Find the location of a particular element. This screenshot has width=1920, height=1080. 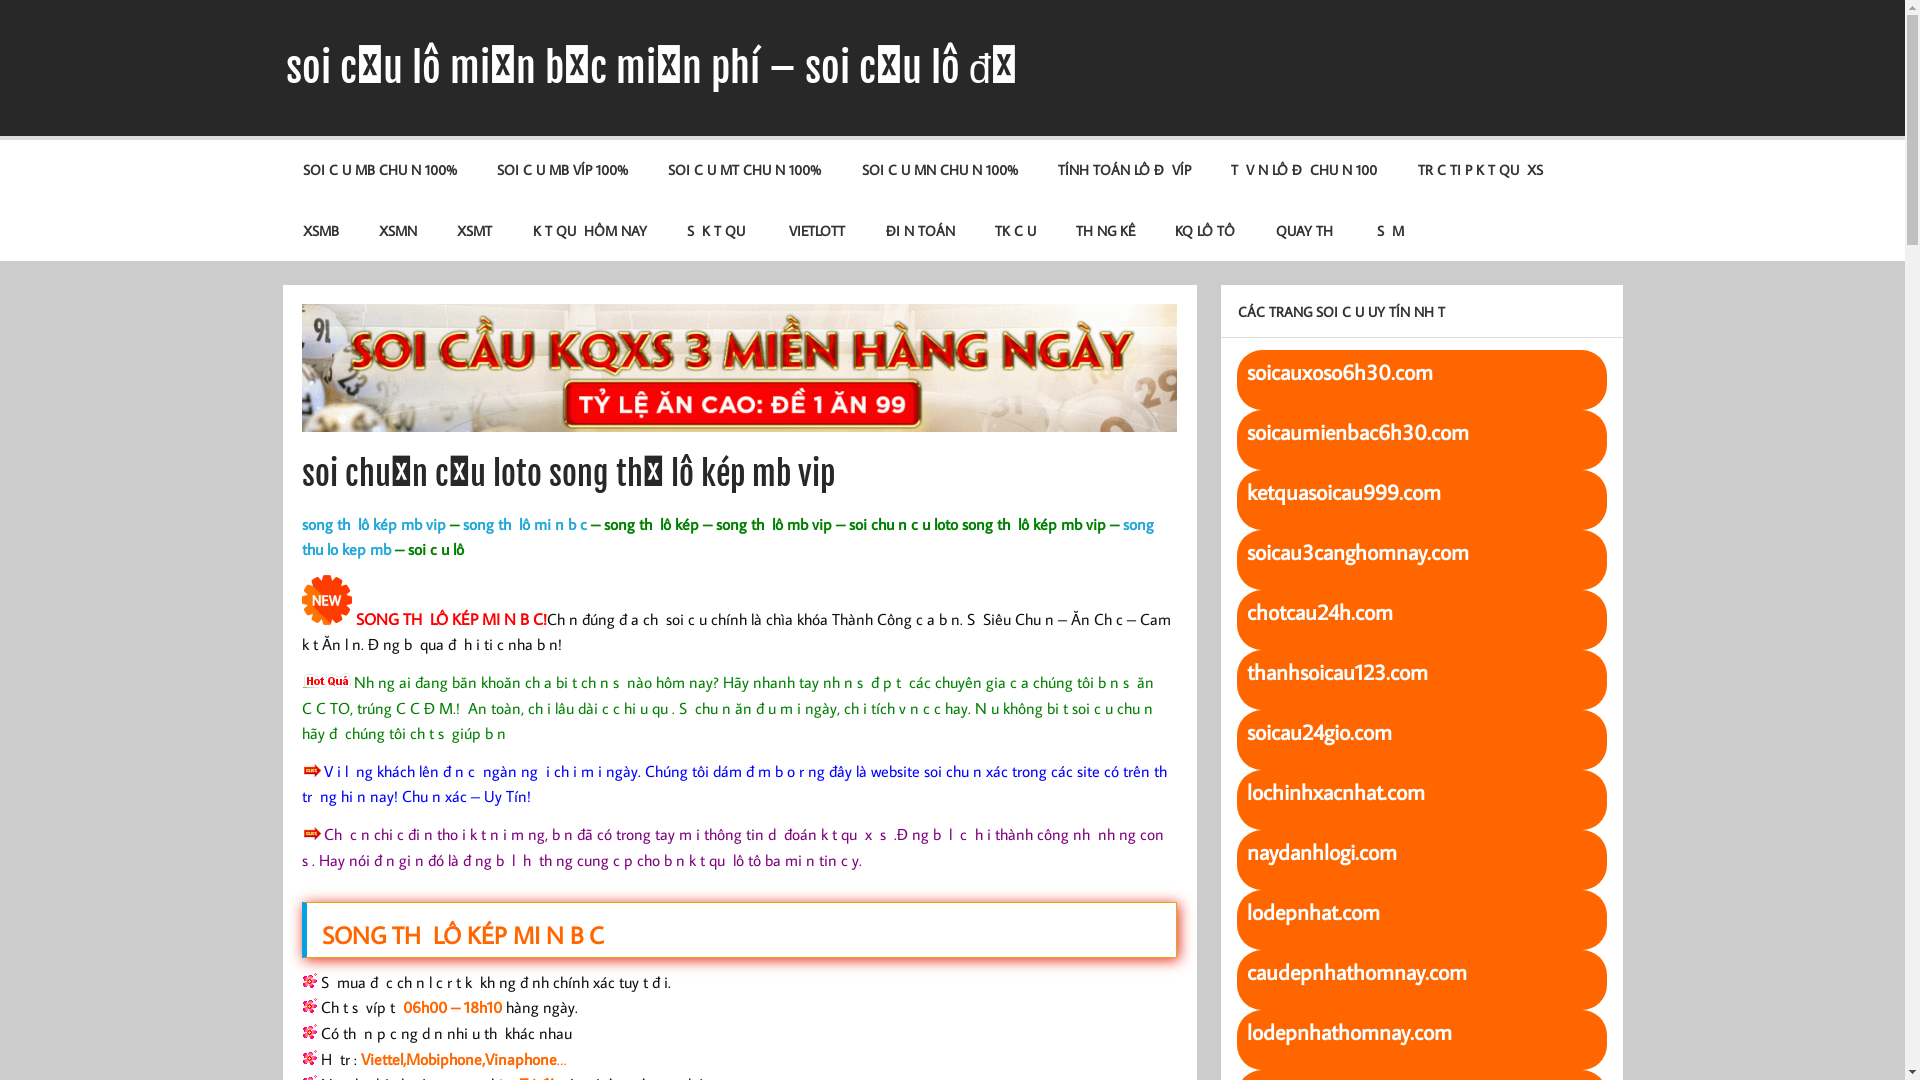

song thu lo kep mb is located at coordinates (728, 537).